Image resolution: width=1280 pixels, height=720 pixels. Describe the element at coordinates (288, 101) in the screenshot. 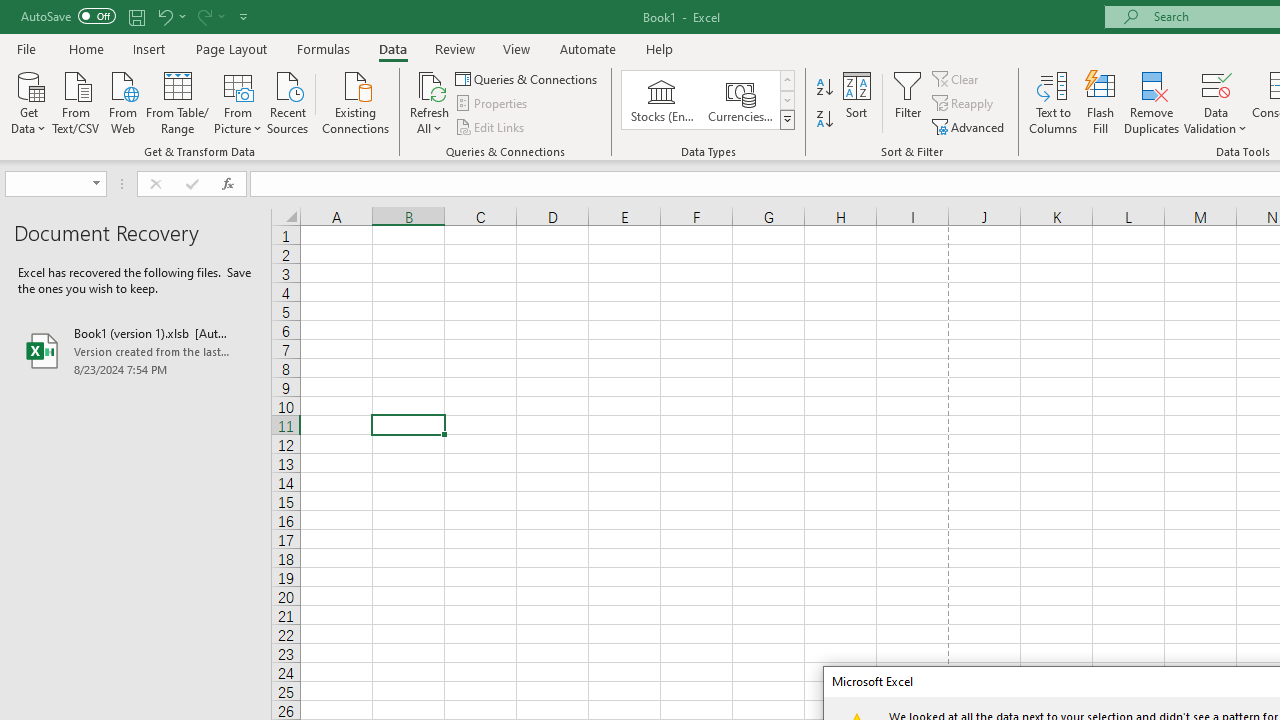

I see `Recent Sources` at that location.